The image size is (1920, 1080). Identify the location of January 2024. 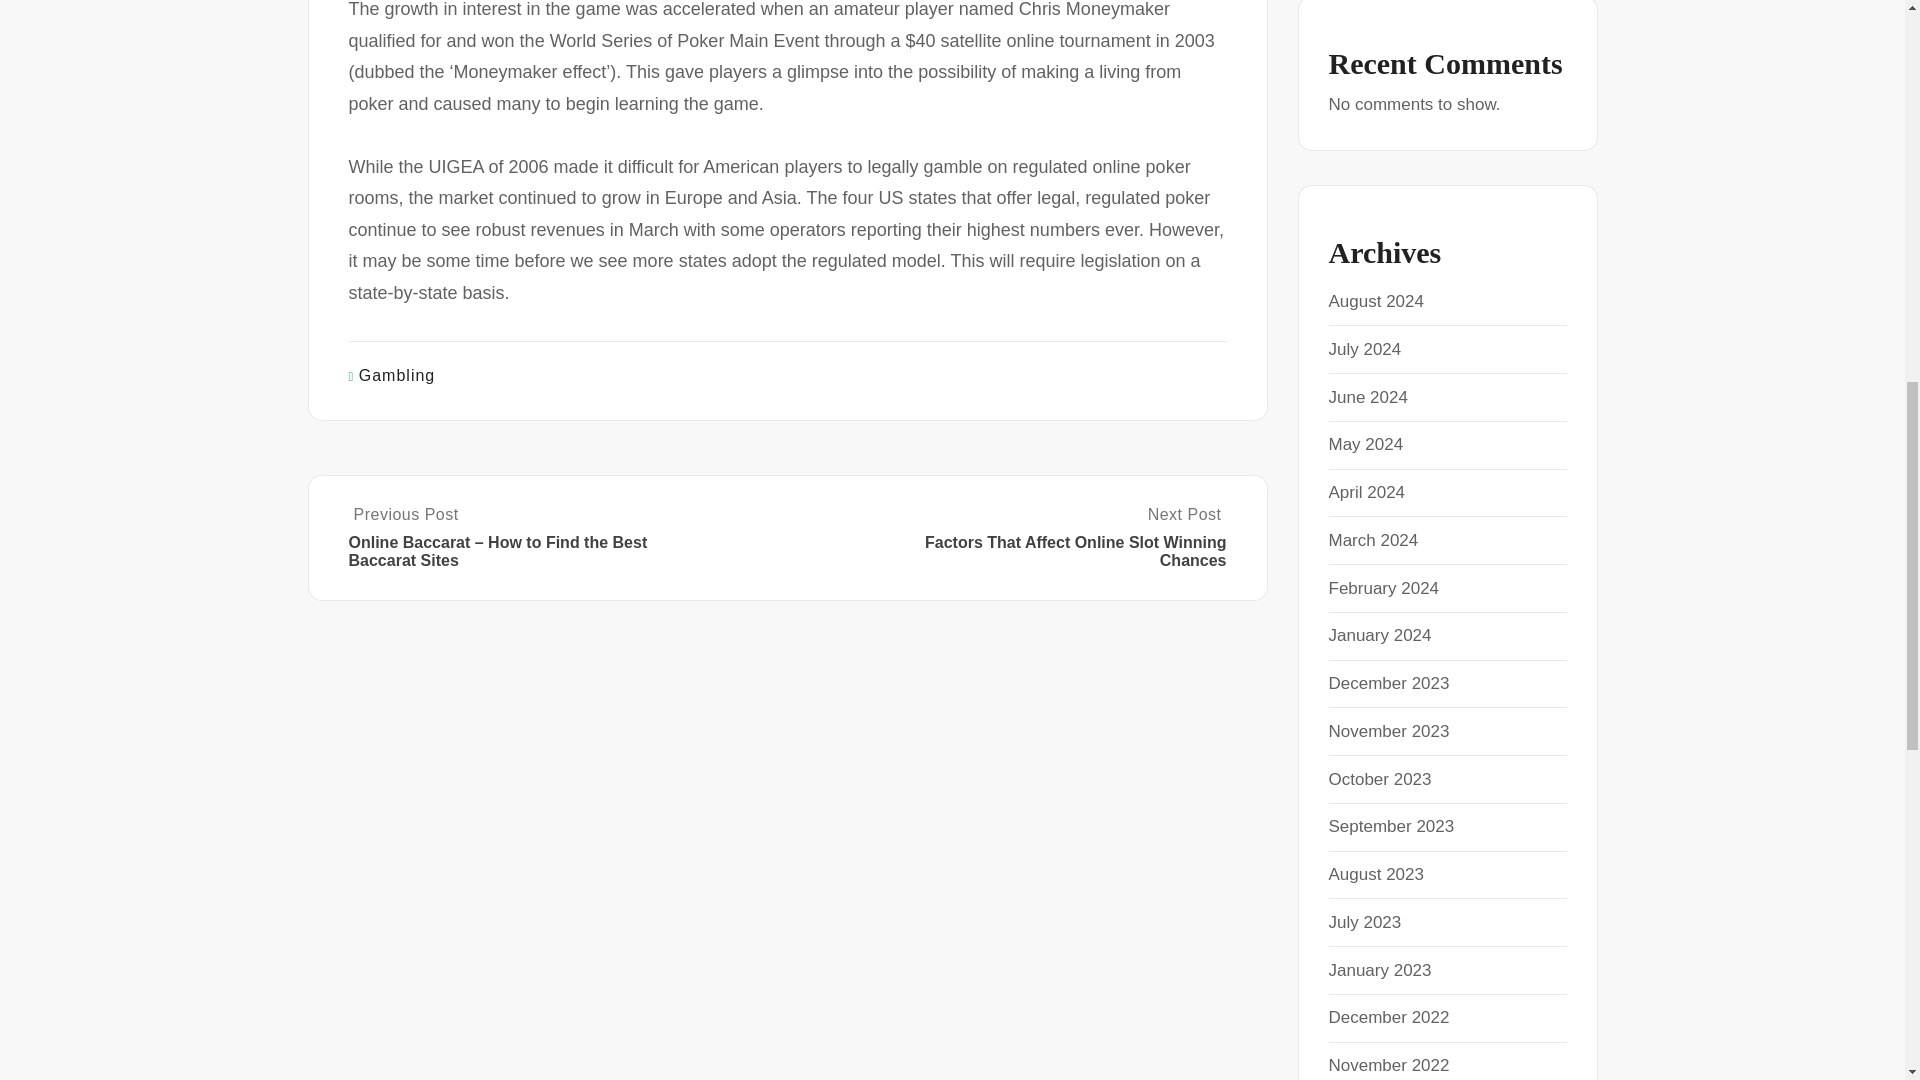
(1379, 635).